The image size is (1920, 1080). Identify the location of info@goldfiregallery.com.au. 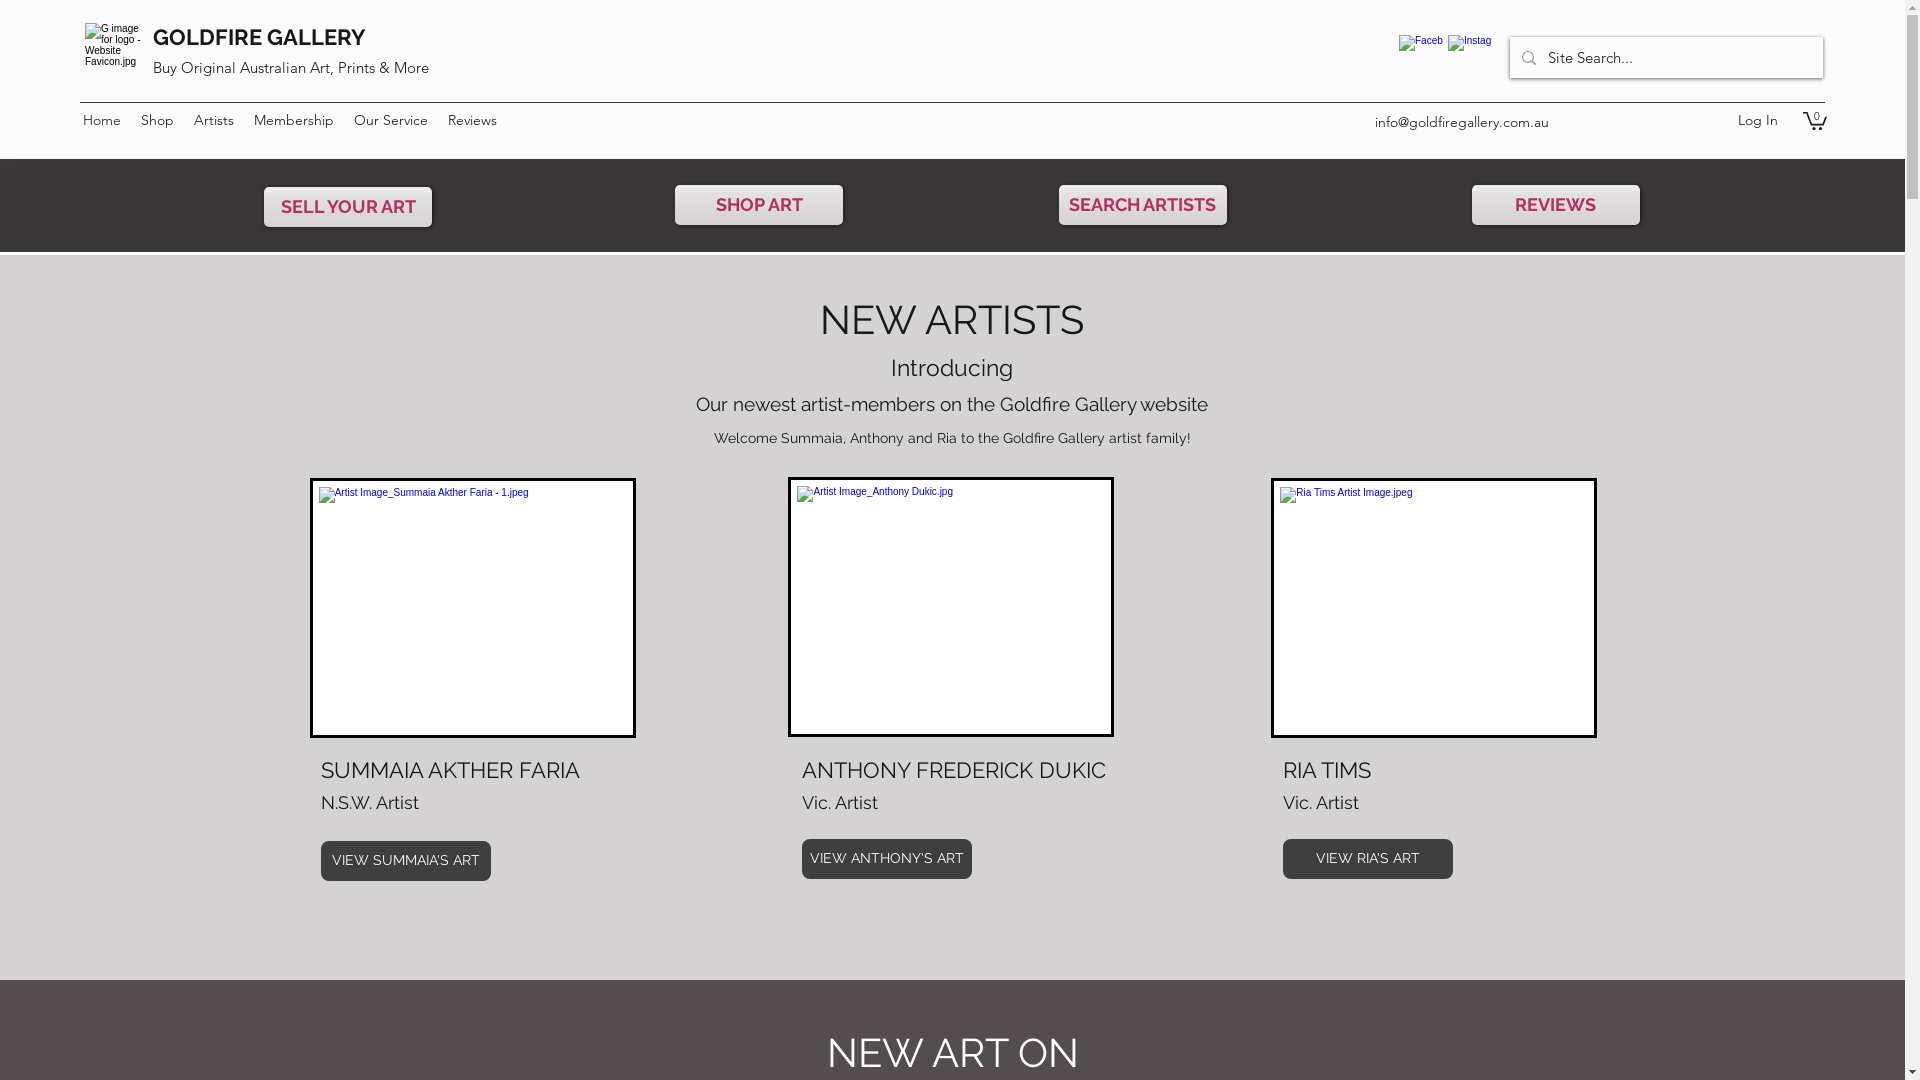
(1462, 122).